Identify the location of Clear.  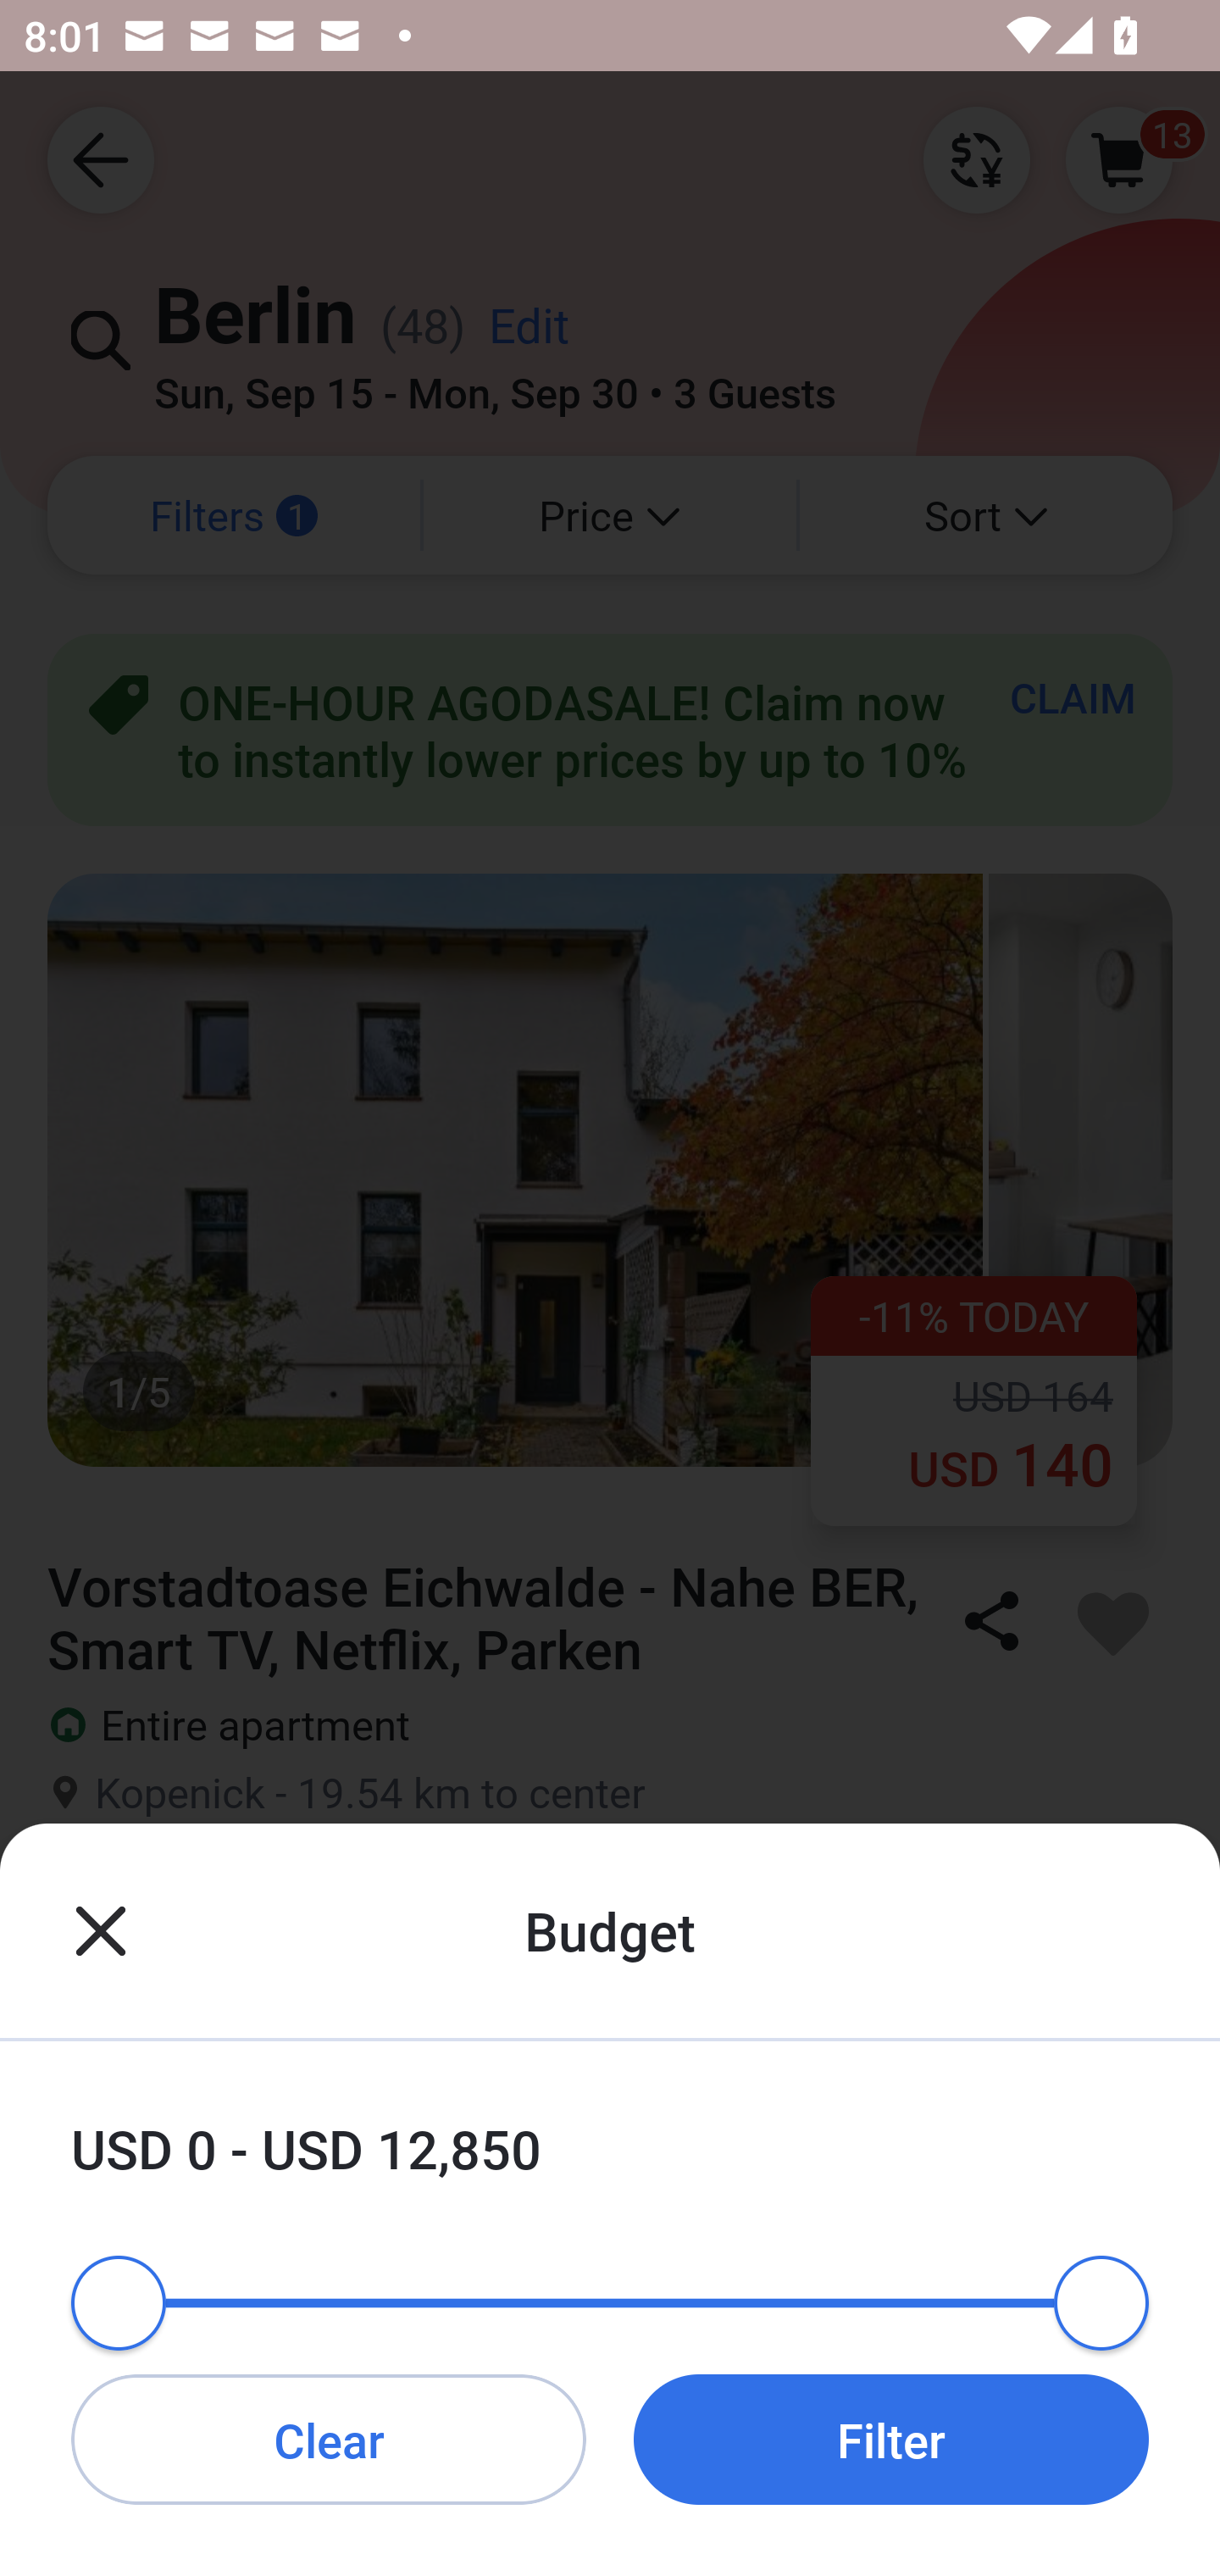
(329, 2439).